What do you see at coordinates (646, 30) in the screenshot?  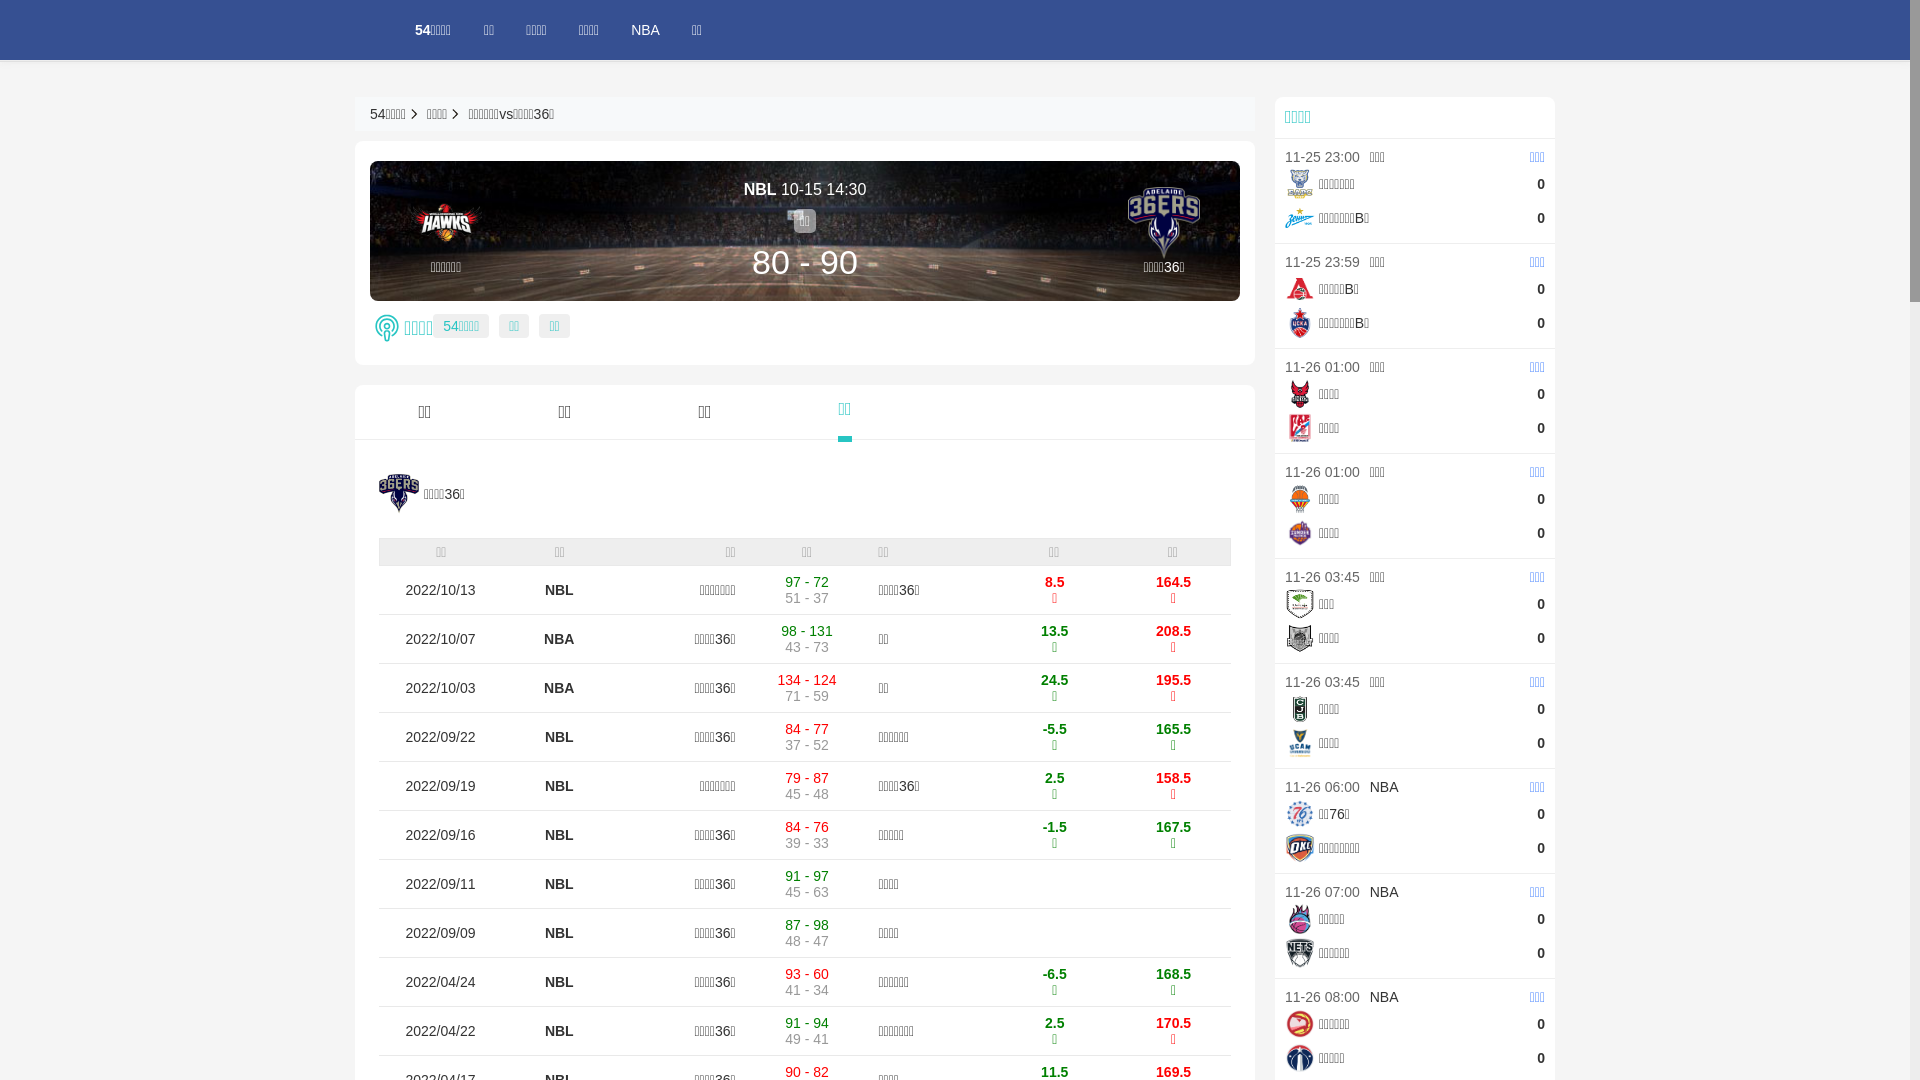 I see `NBA` at bounding box center [646, 30].